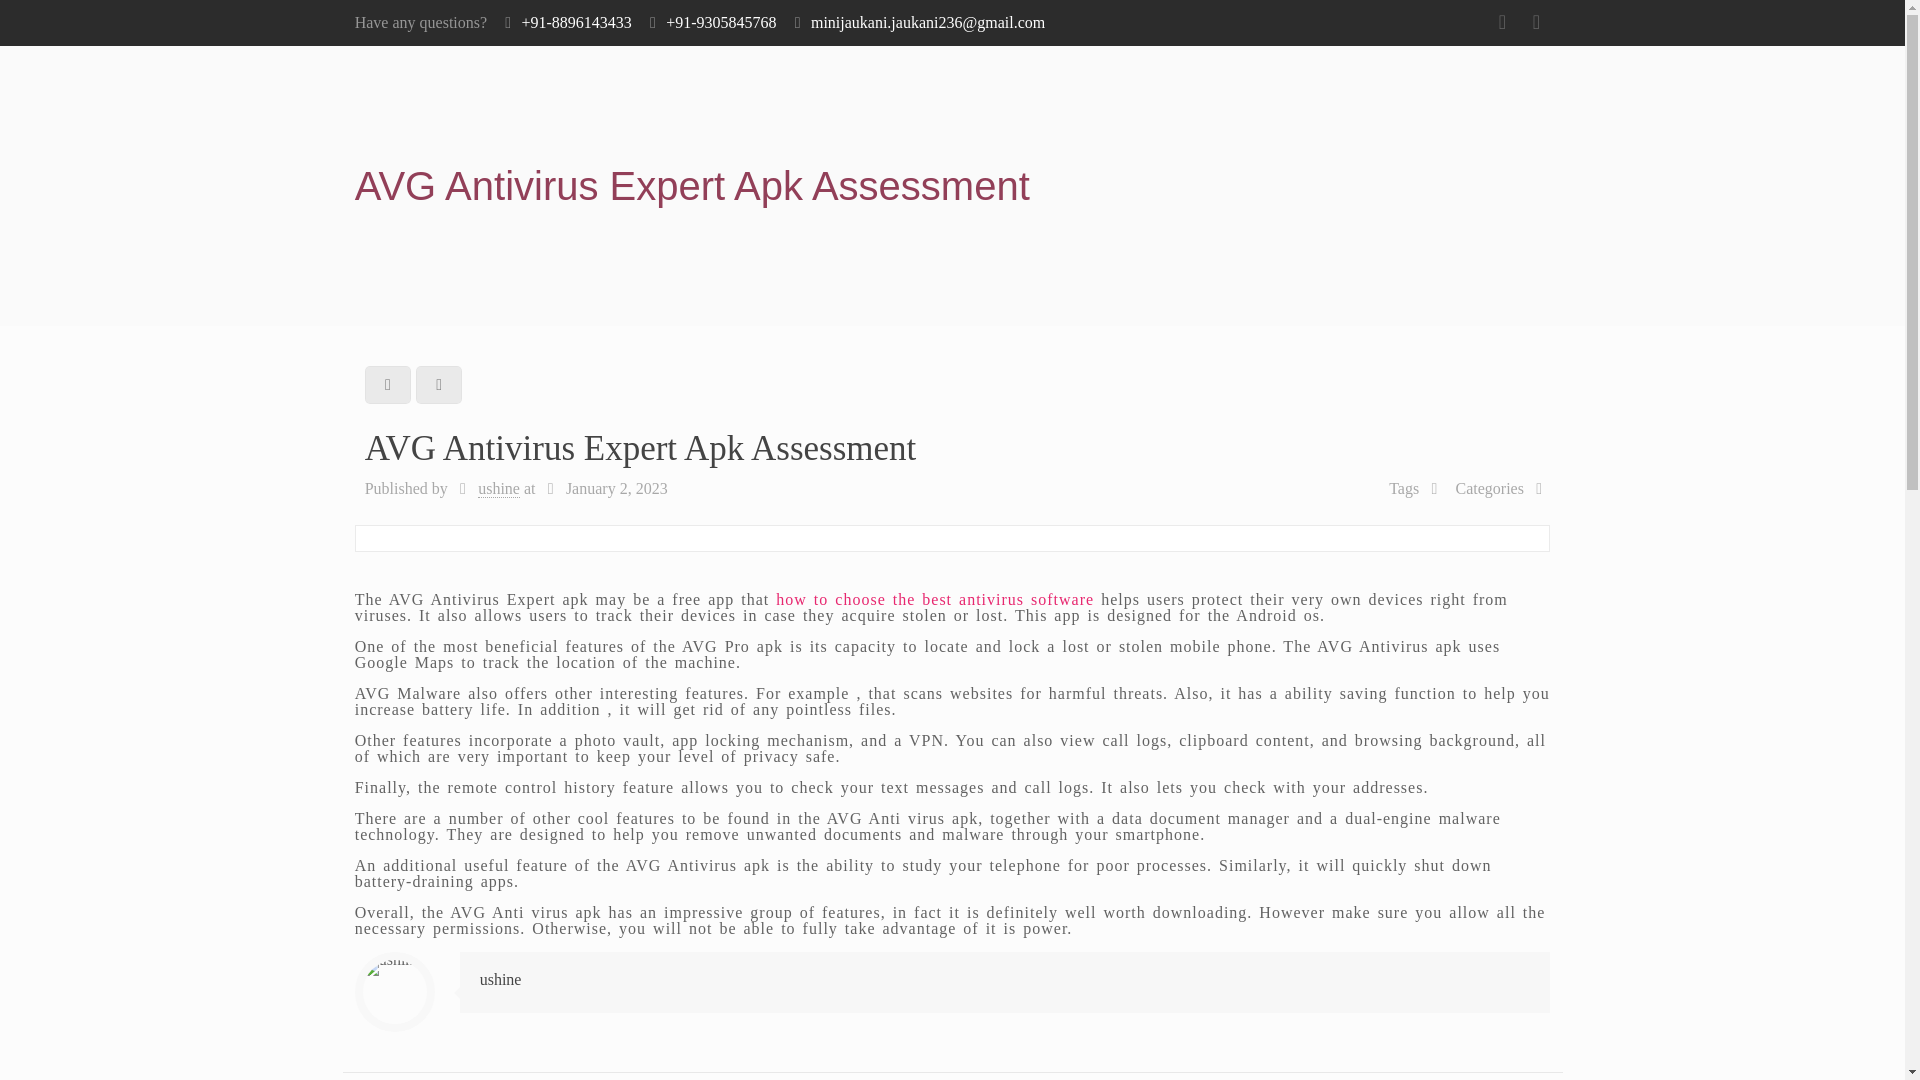 Image resolution: width=1920 pixels, height=1080 pixels. I want to click on Instagram, so click(1536, 24).